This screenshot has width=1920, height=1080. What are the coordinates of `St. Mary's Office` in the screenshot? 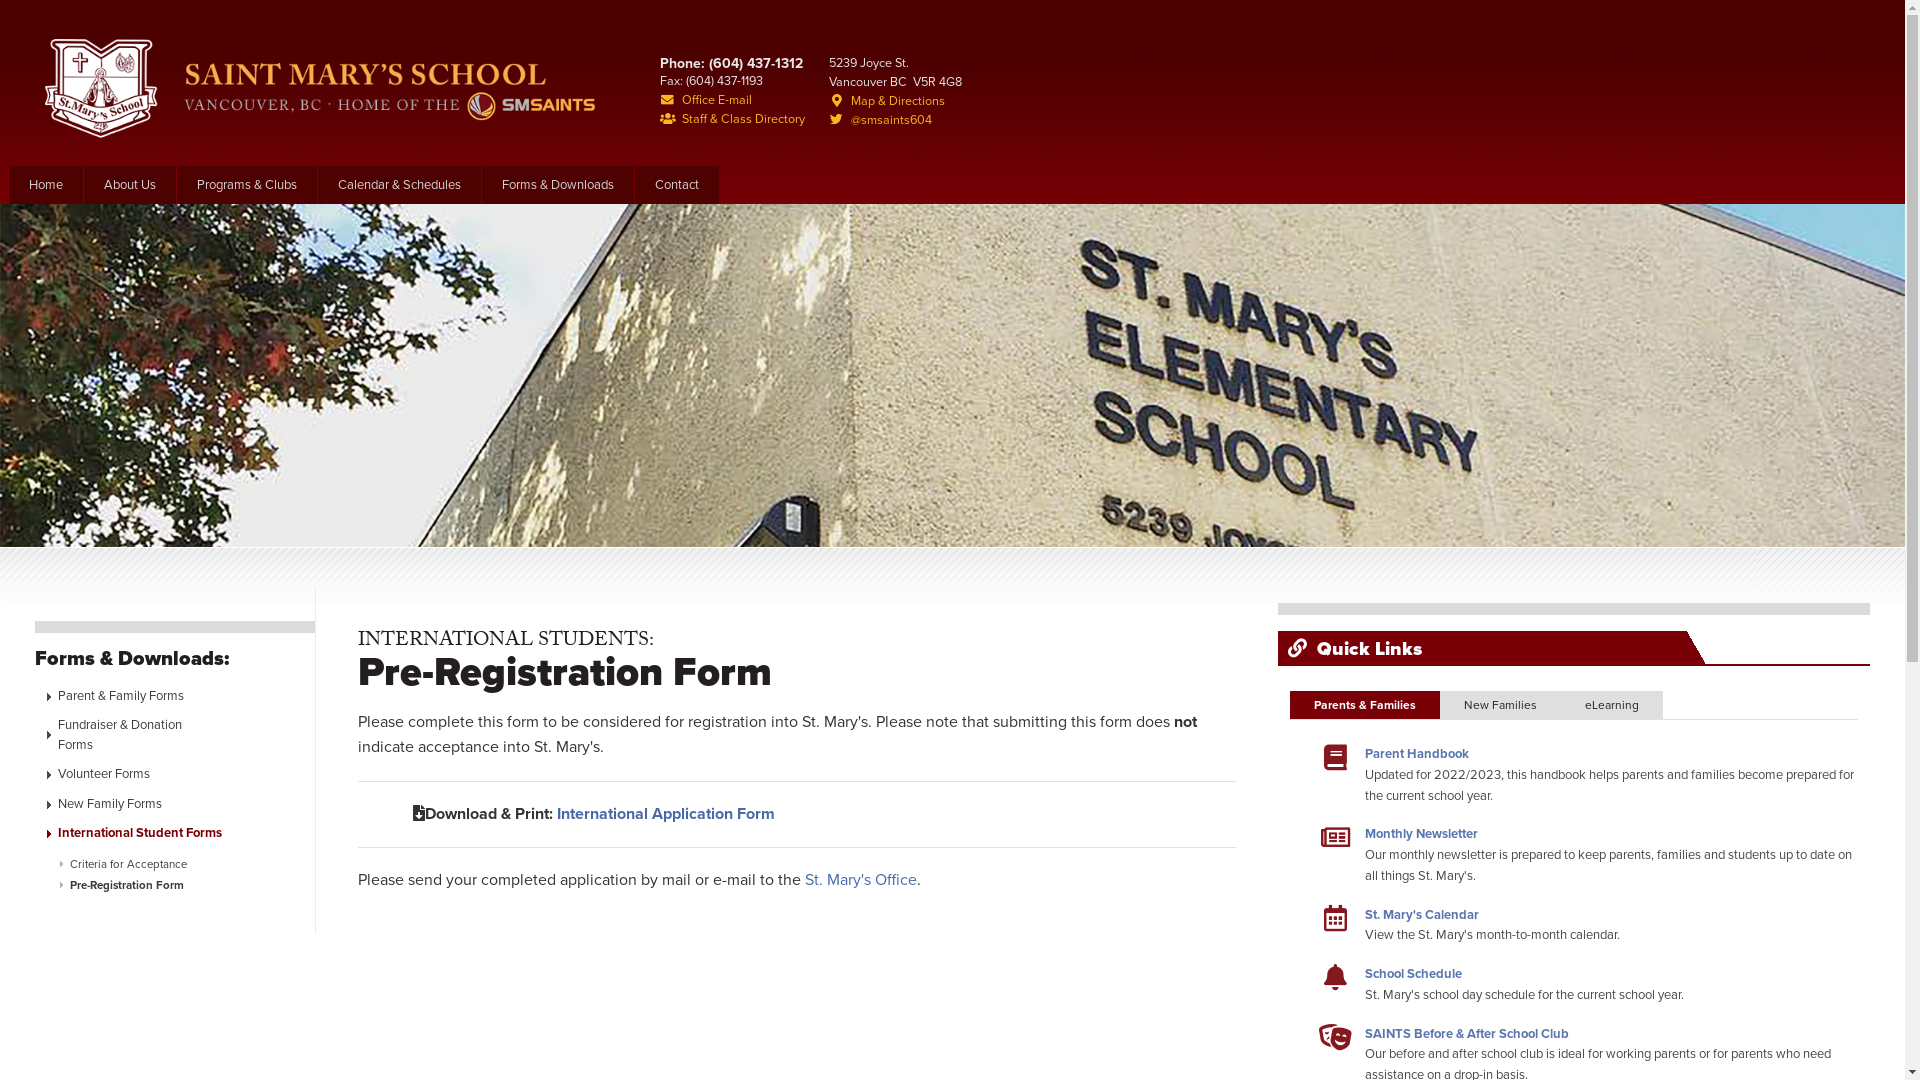 It's located at (861, 880).